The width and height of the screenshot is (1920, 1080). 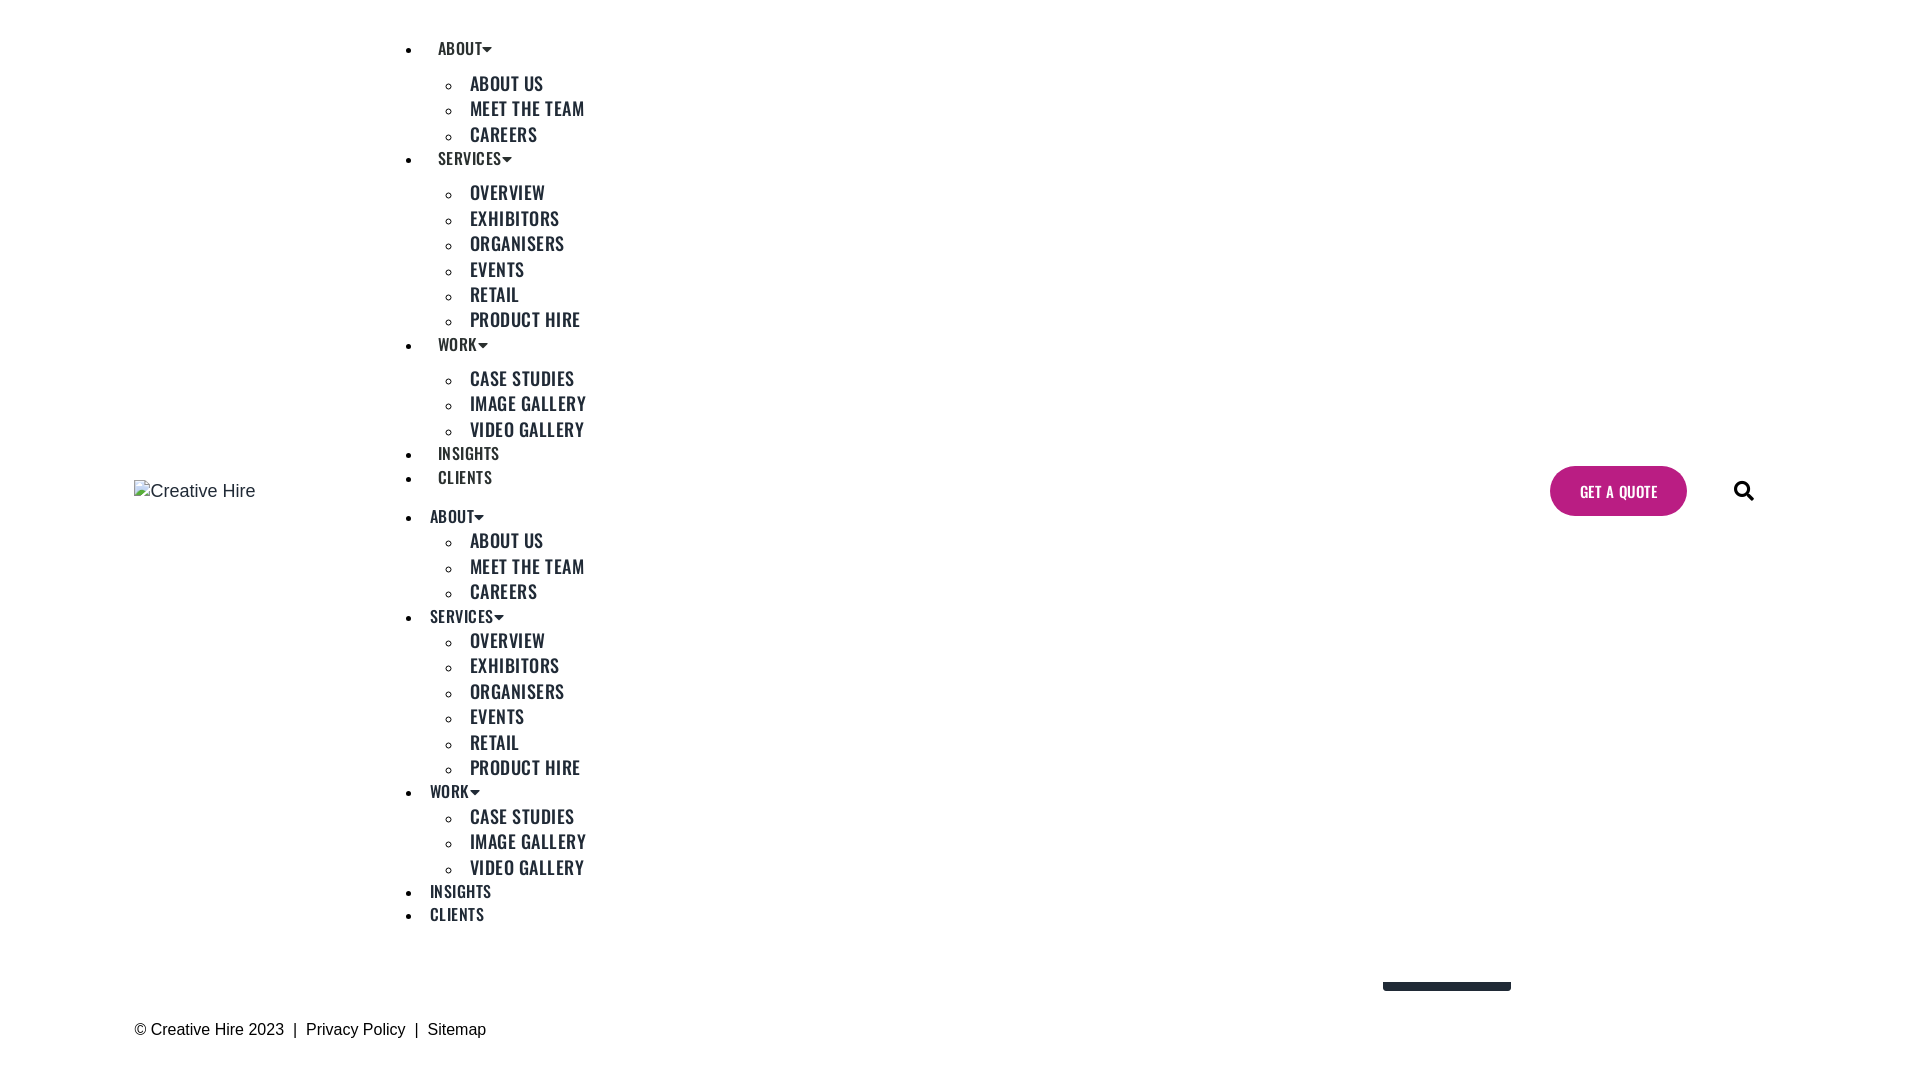 I want to click on IMAGE GALLERY, so click(x=528, y=403).